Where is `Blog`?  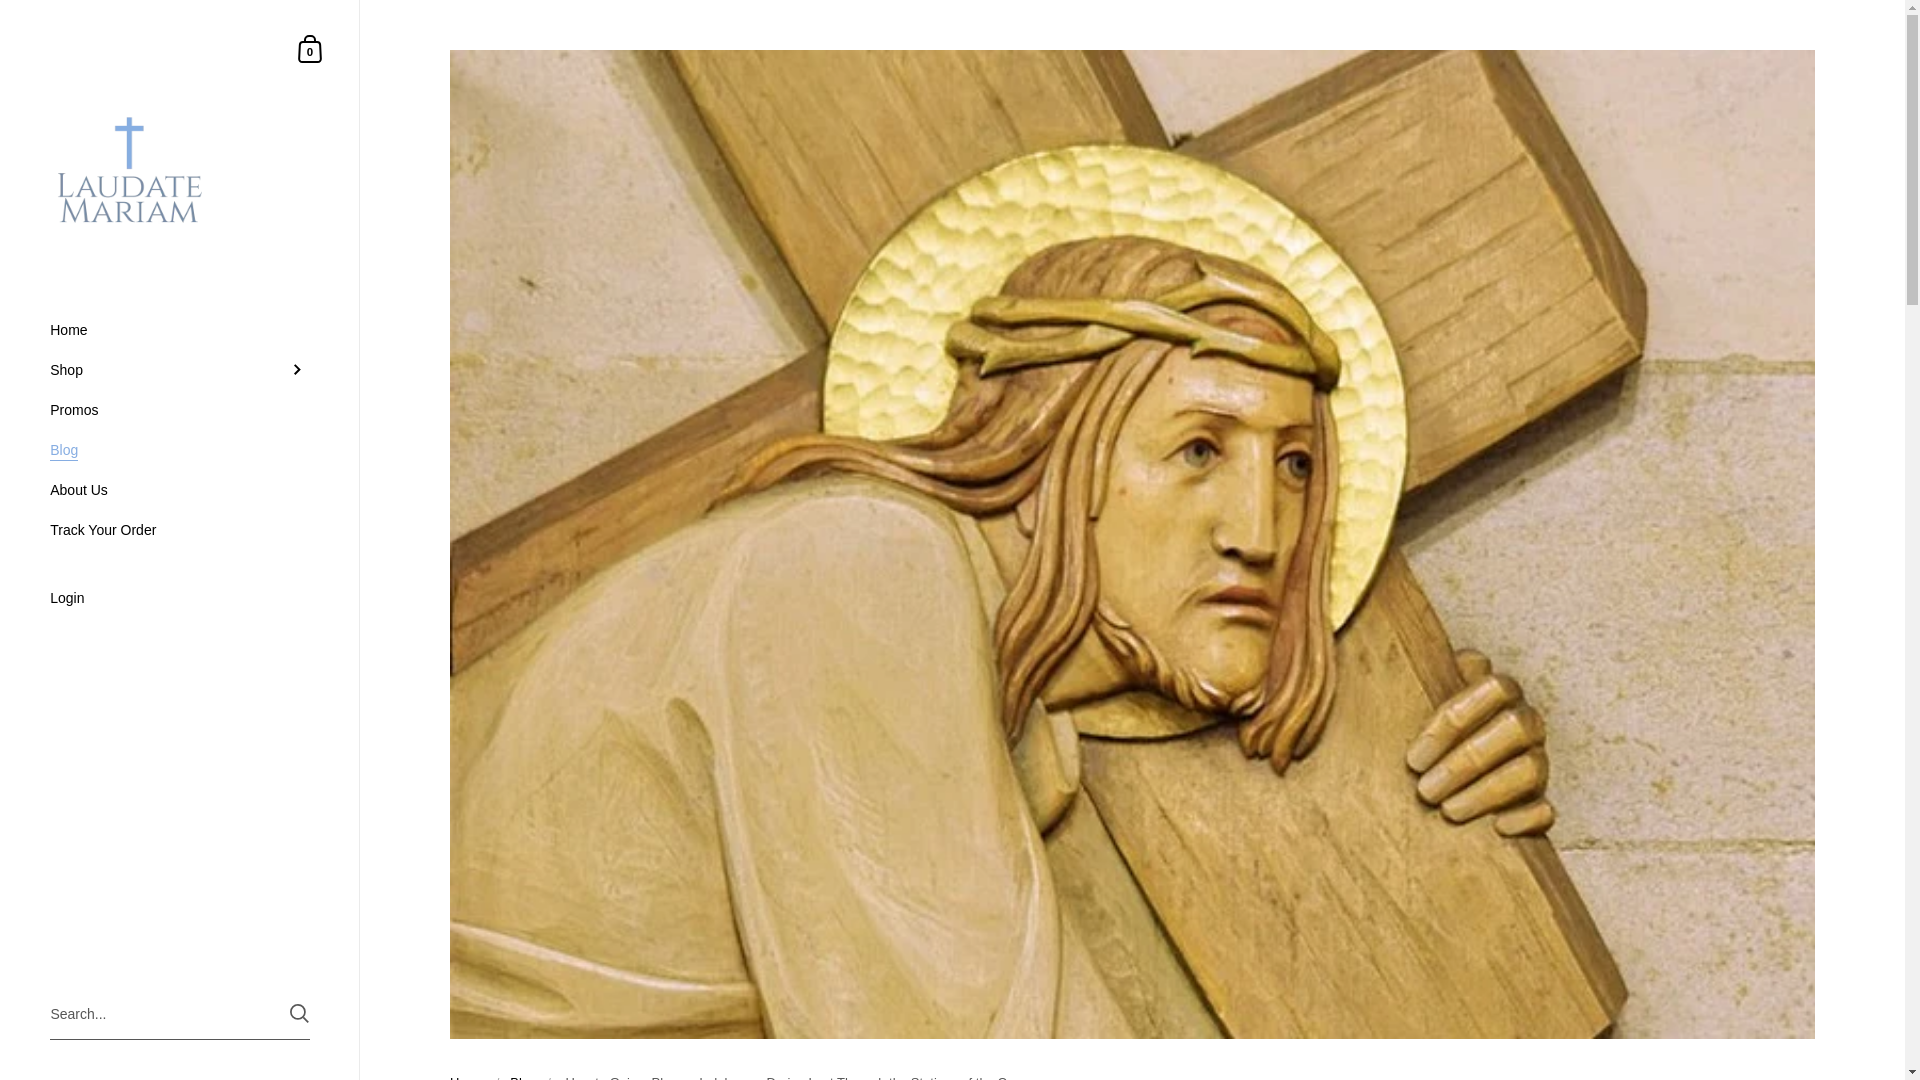
Blog is located at coordinates (522, 1077).